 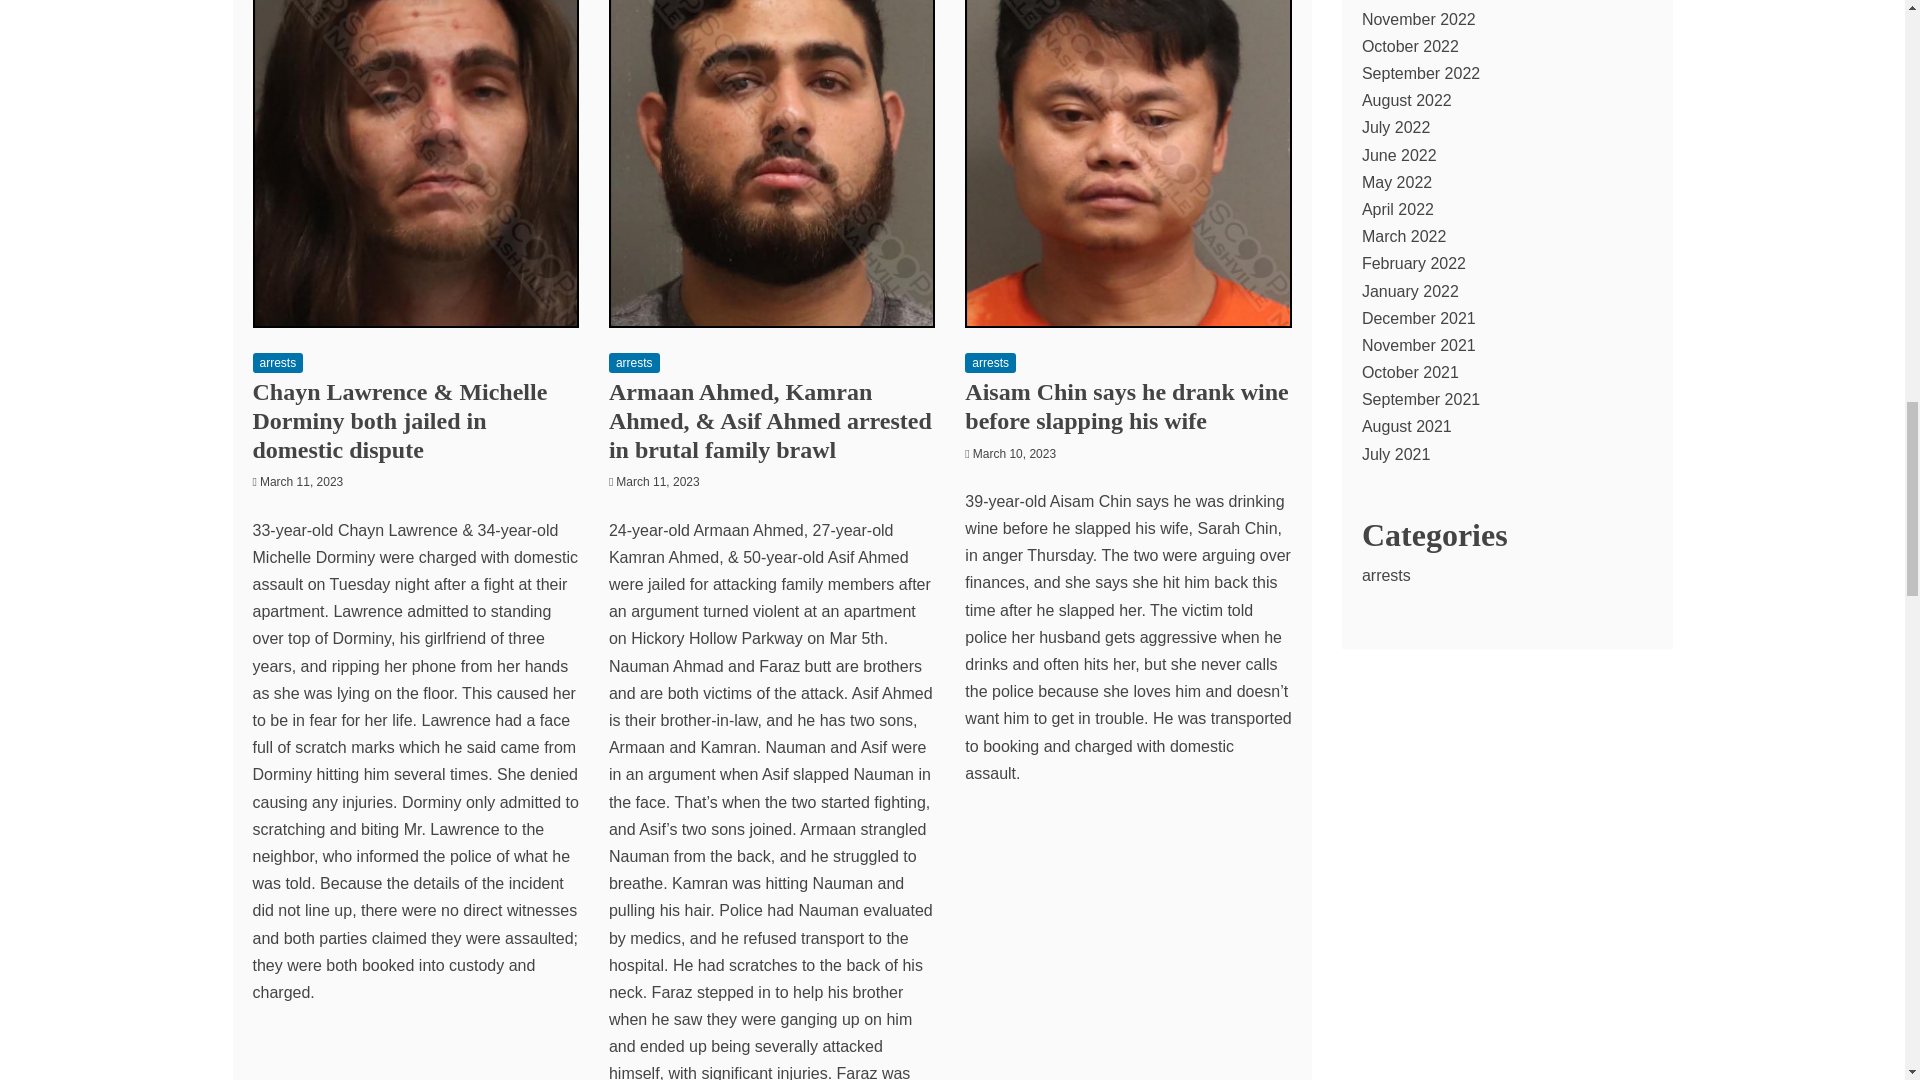 What do you see at coordinates (1014, 454) in the screenshot?
I see `March 10, 2023` at bounding box center [1014, 454].